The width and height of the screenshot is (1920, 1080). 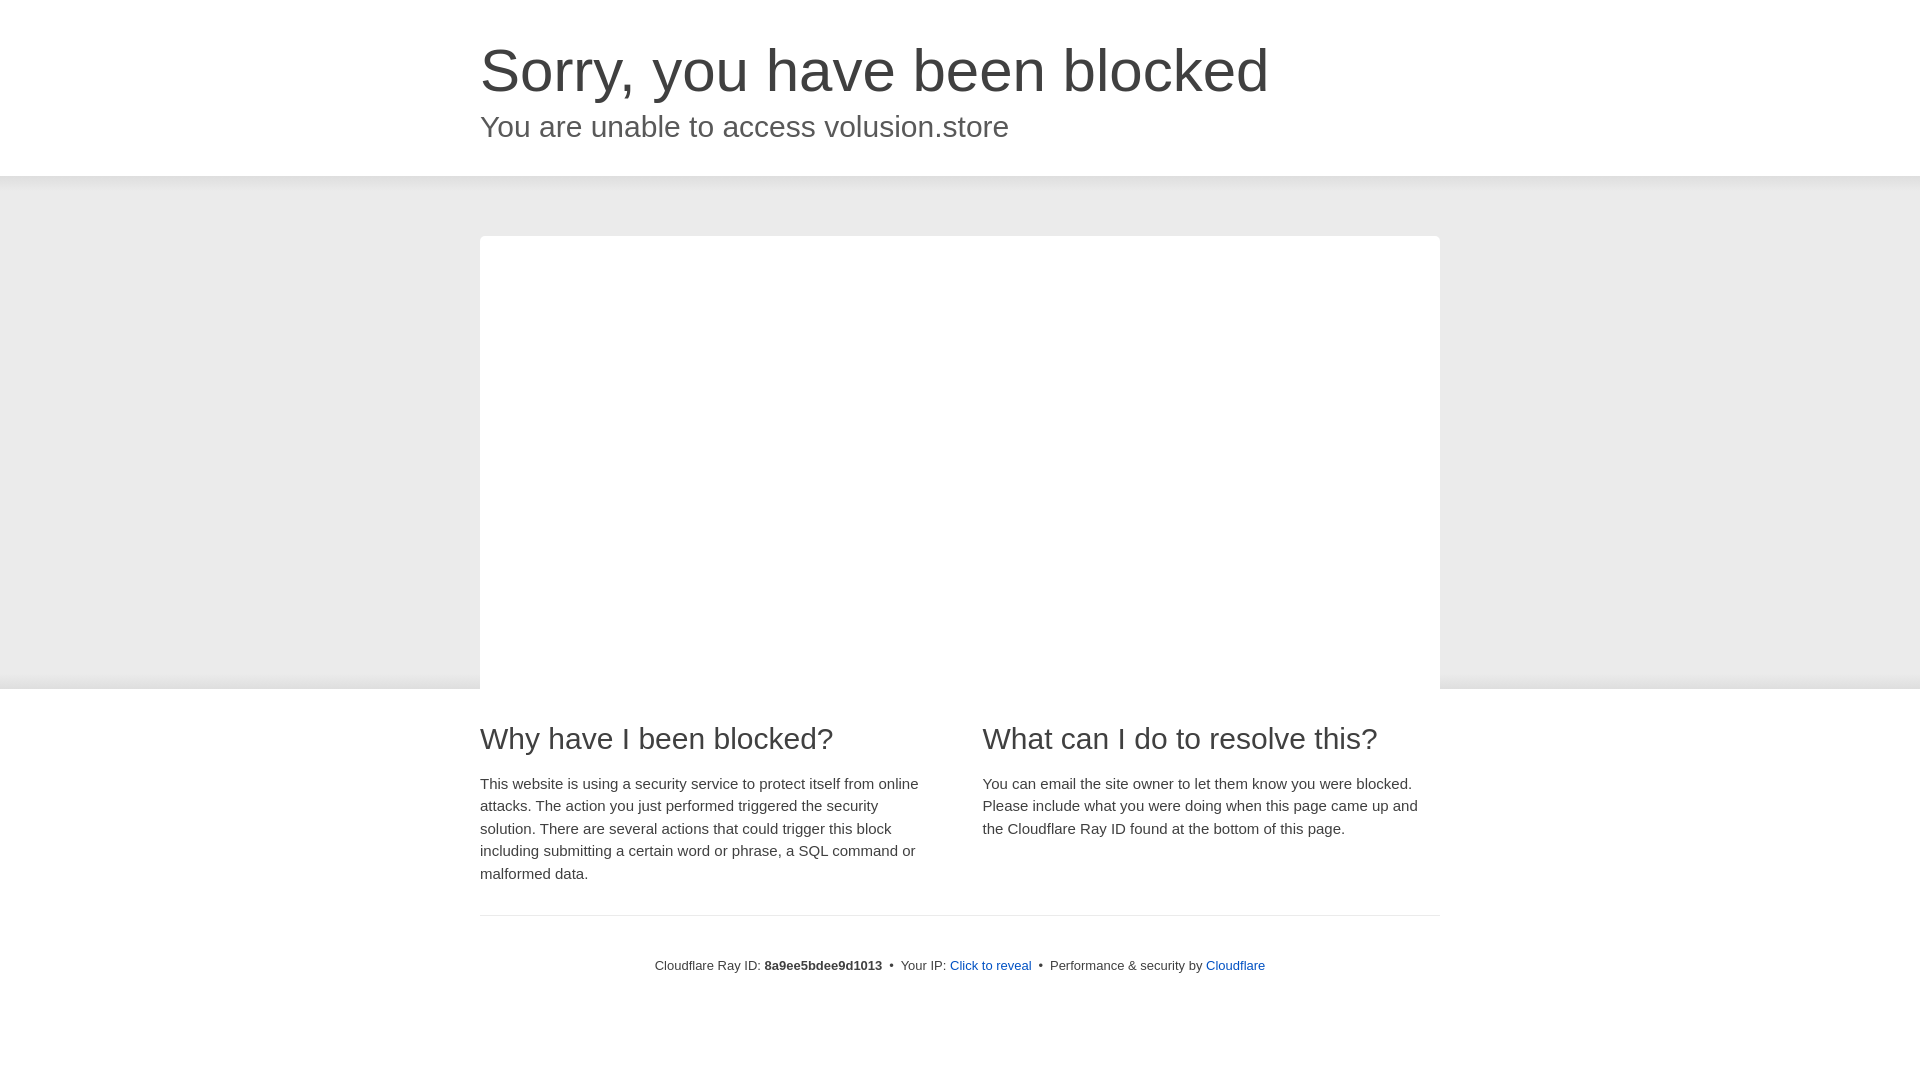 I want to click on Click to reveal, so click(x=991, y=966).